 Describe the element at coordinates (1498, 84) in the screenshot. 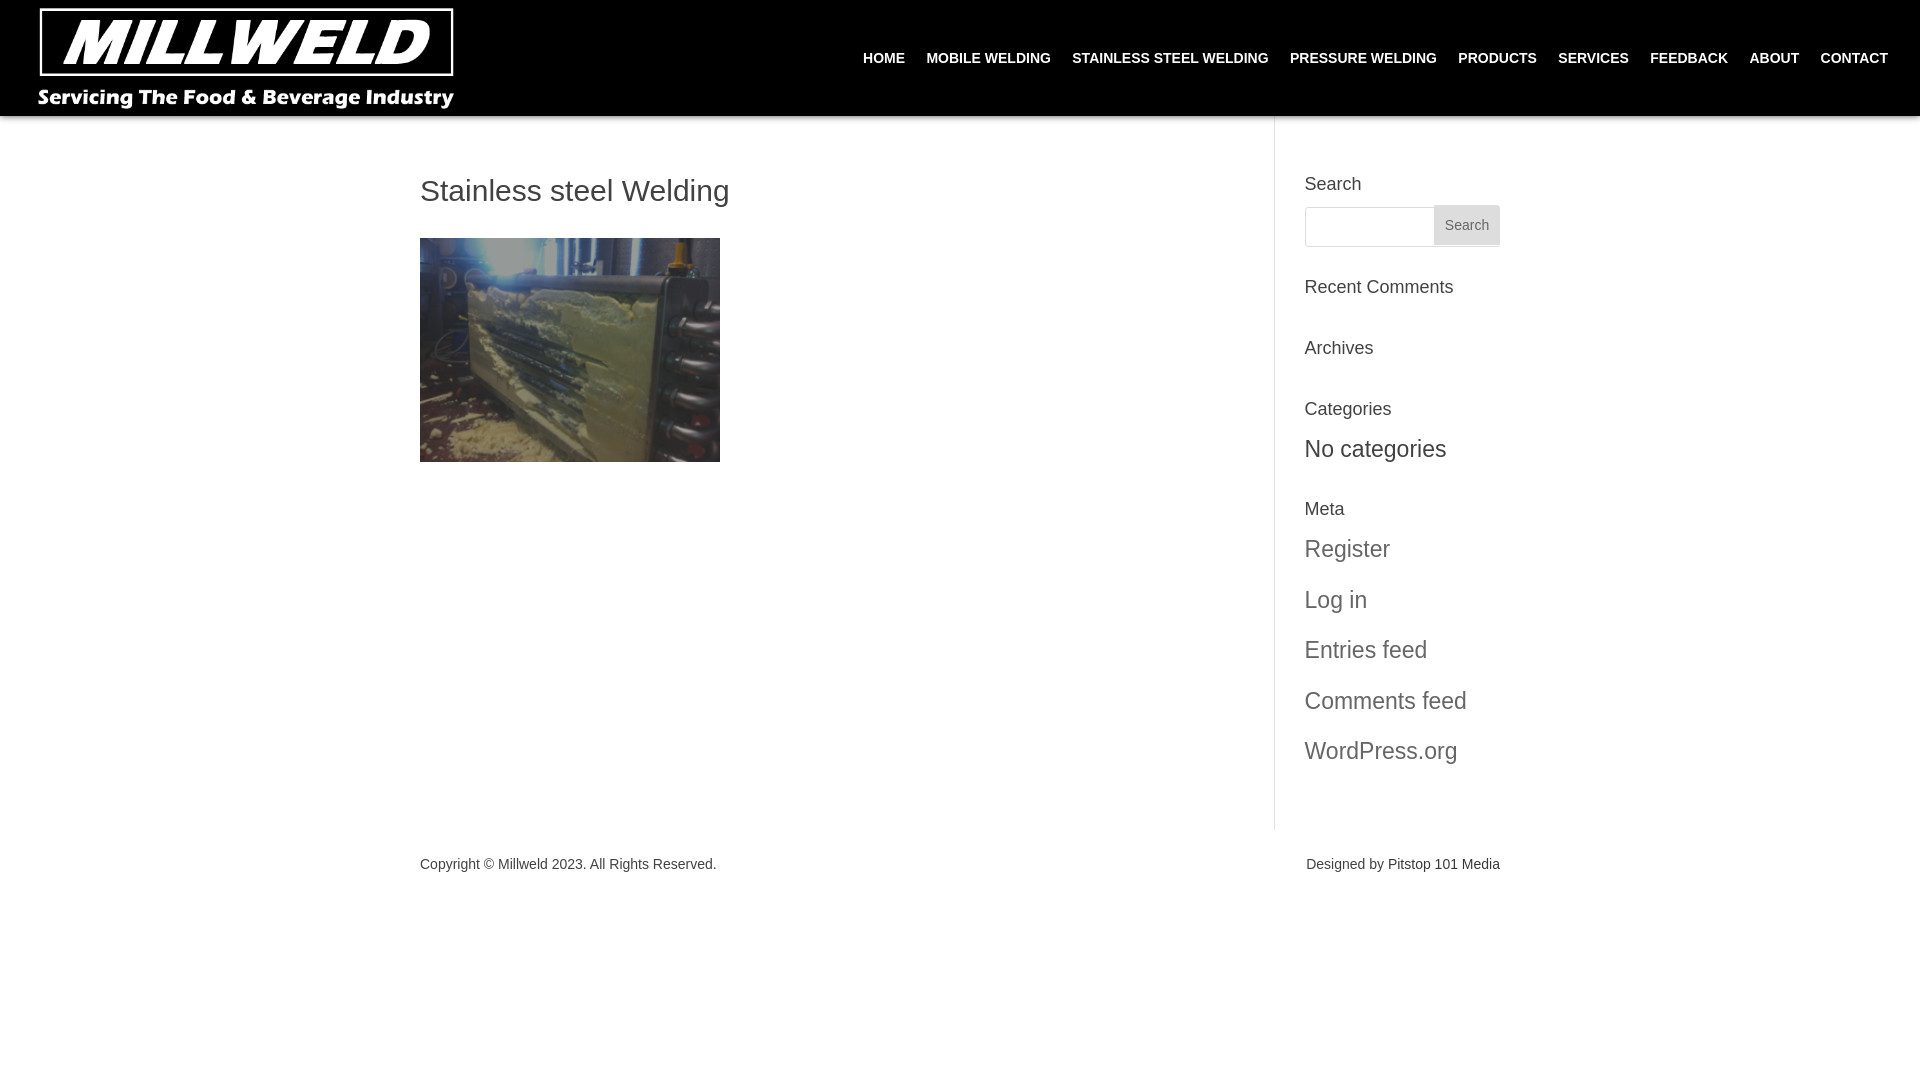

I see `PRODUCTS` at that location.